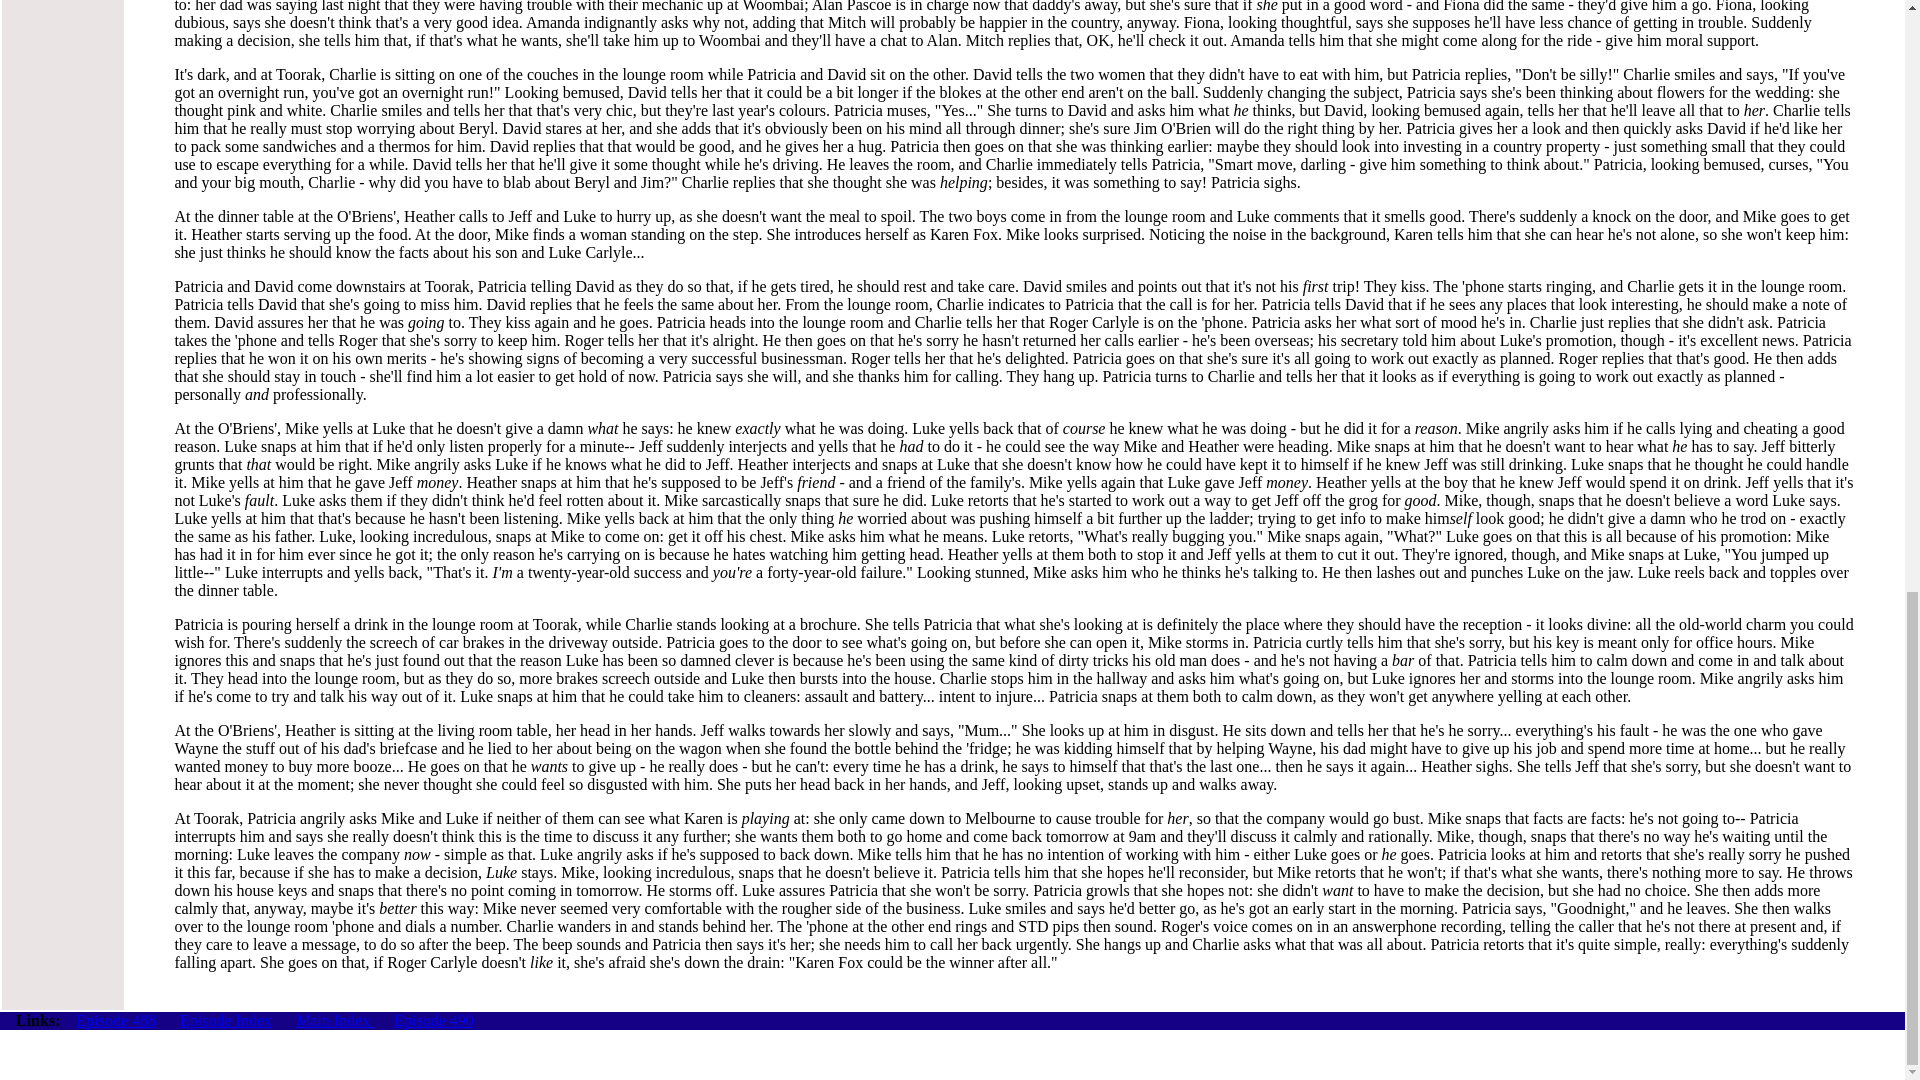 Image resolution: width=1920 pixels, height=1080 pixels. I want to click on Episode 490, so click(434, 1020).